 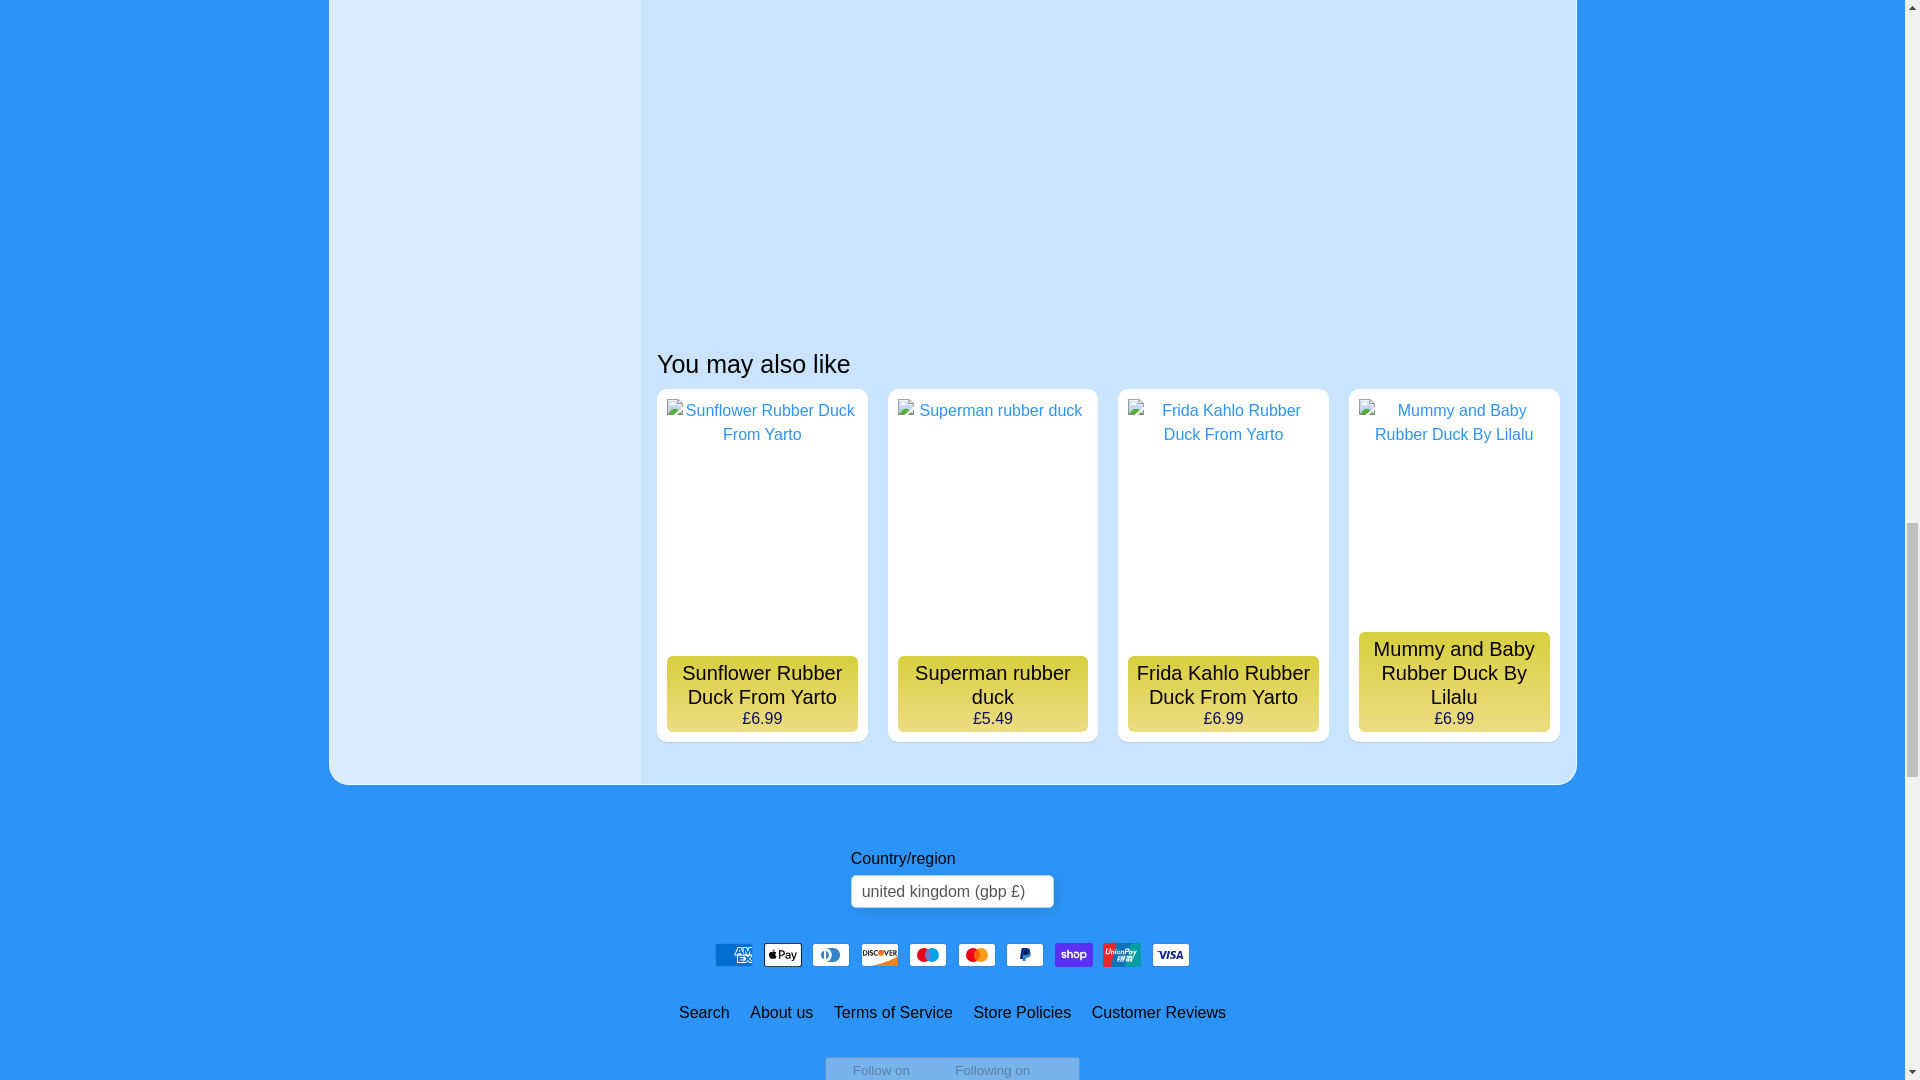 What do you see at coordinates (879, 954) in the screenshot?
I see `Discover` at bounding box center [879, 954].